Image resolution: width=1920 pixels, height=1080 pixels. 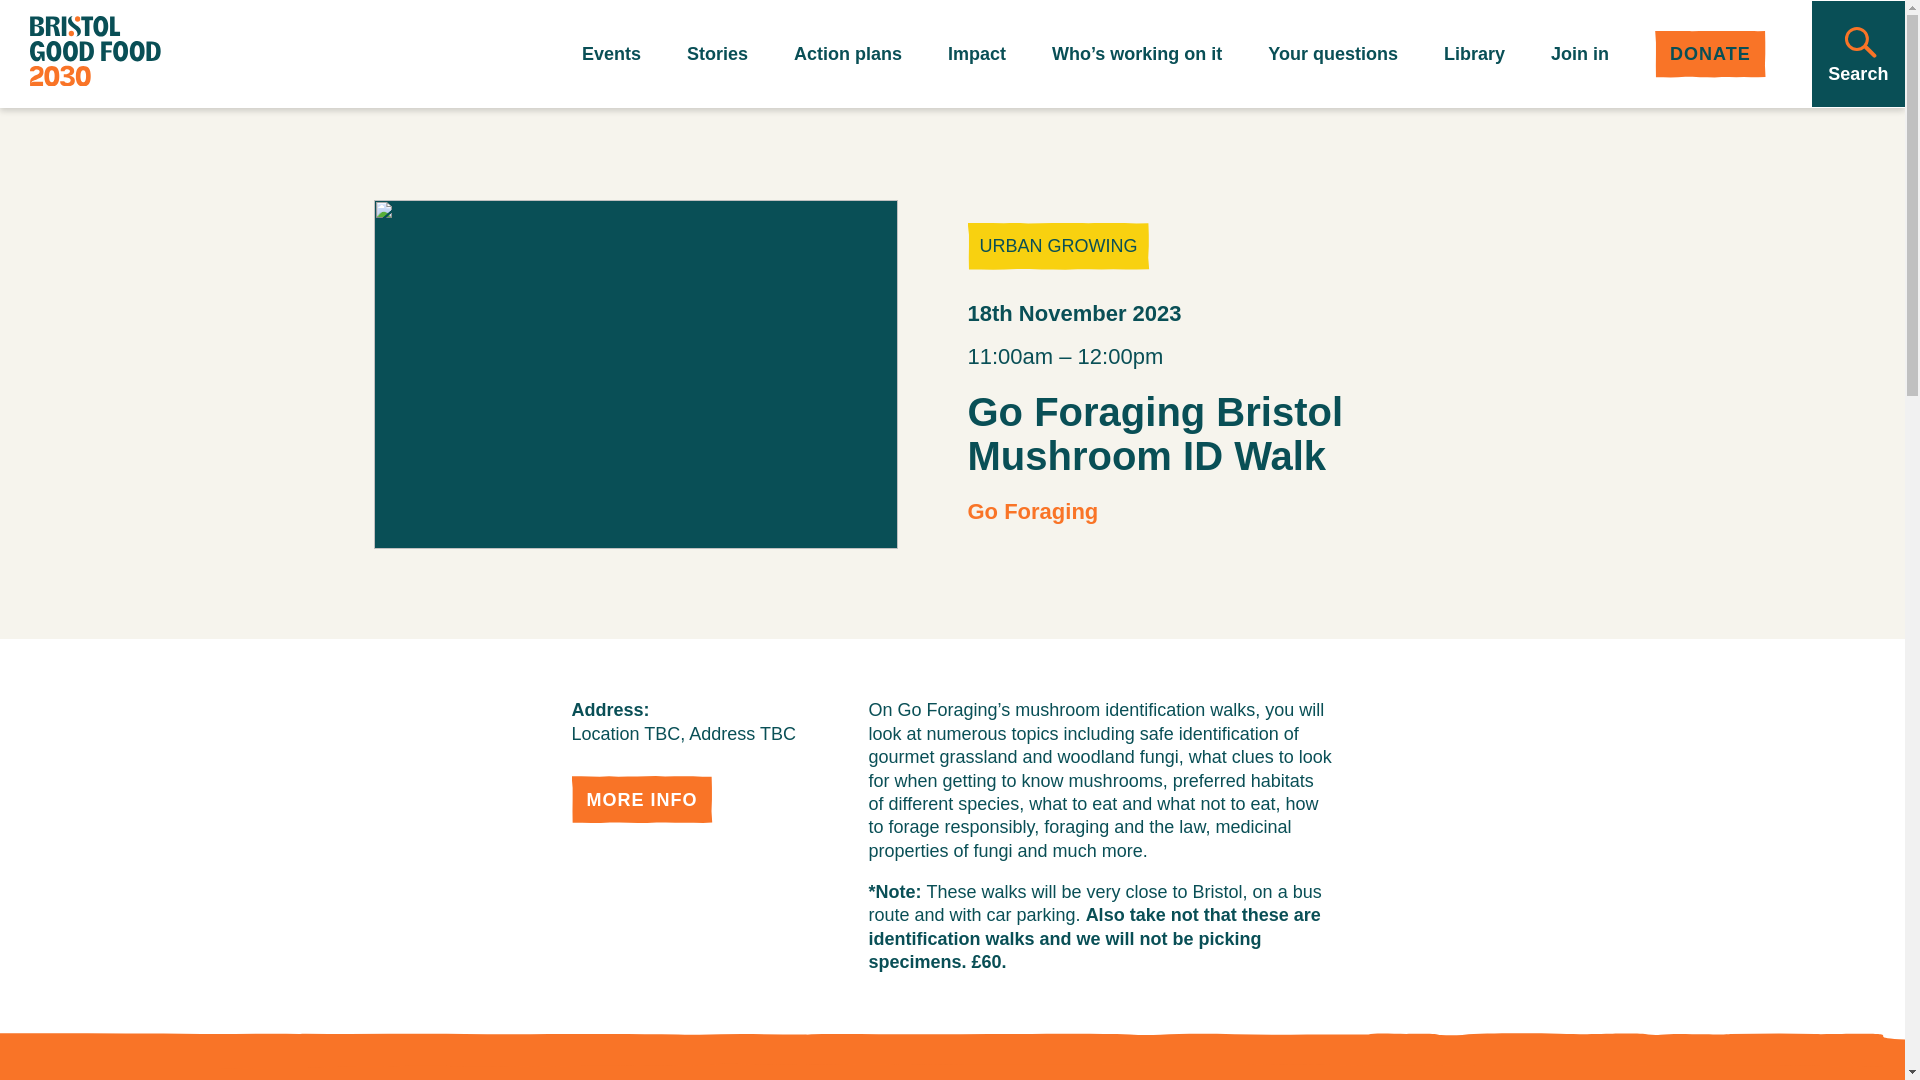 What do you see at coordinates (1474, 54) in the screenshot?
I see `Library` at bounding box center [1474, 54].